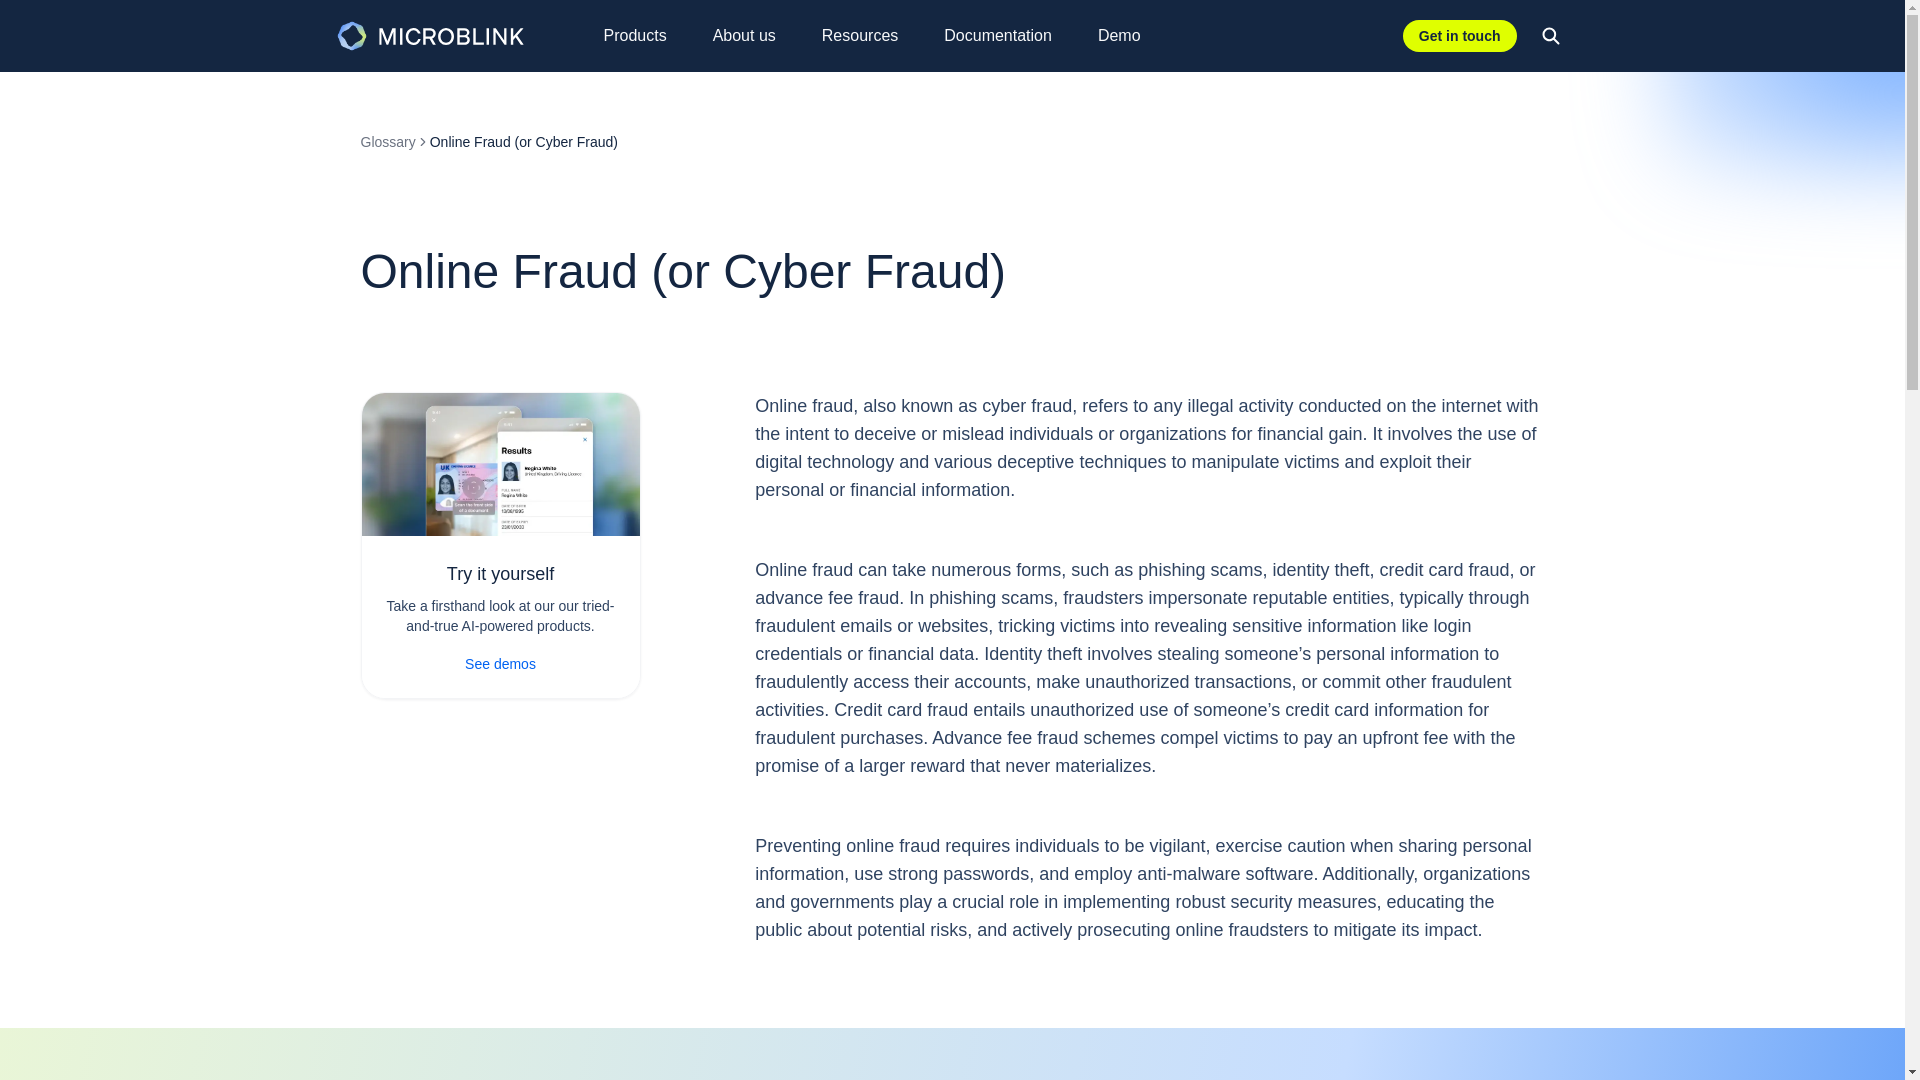 The image size is (1920, 1080). What do you see at coordinates (387, 142) in the screenshot?
I see `Glossary` at bounding box center [387, 142].